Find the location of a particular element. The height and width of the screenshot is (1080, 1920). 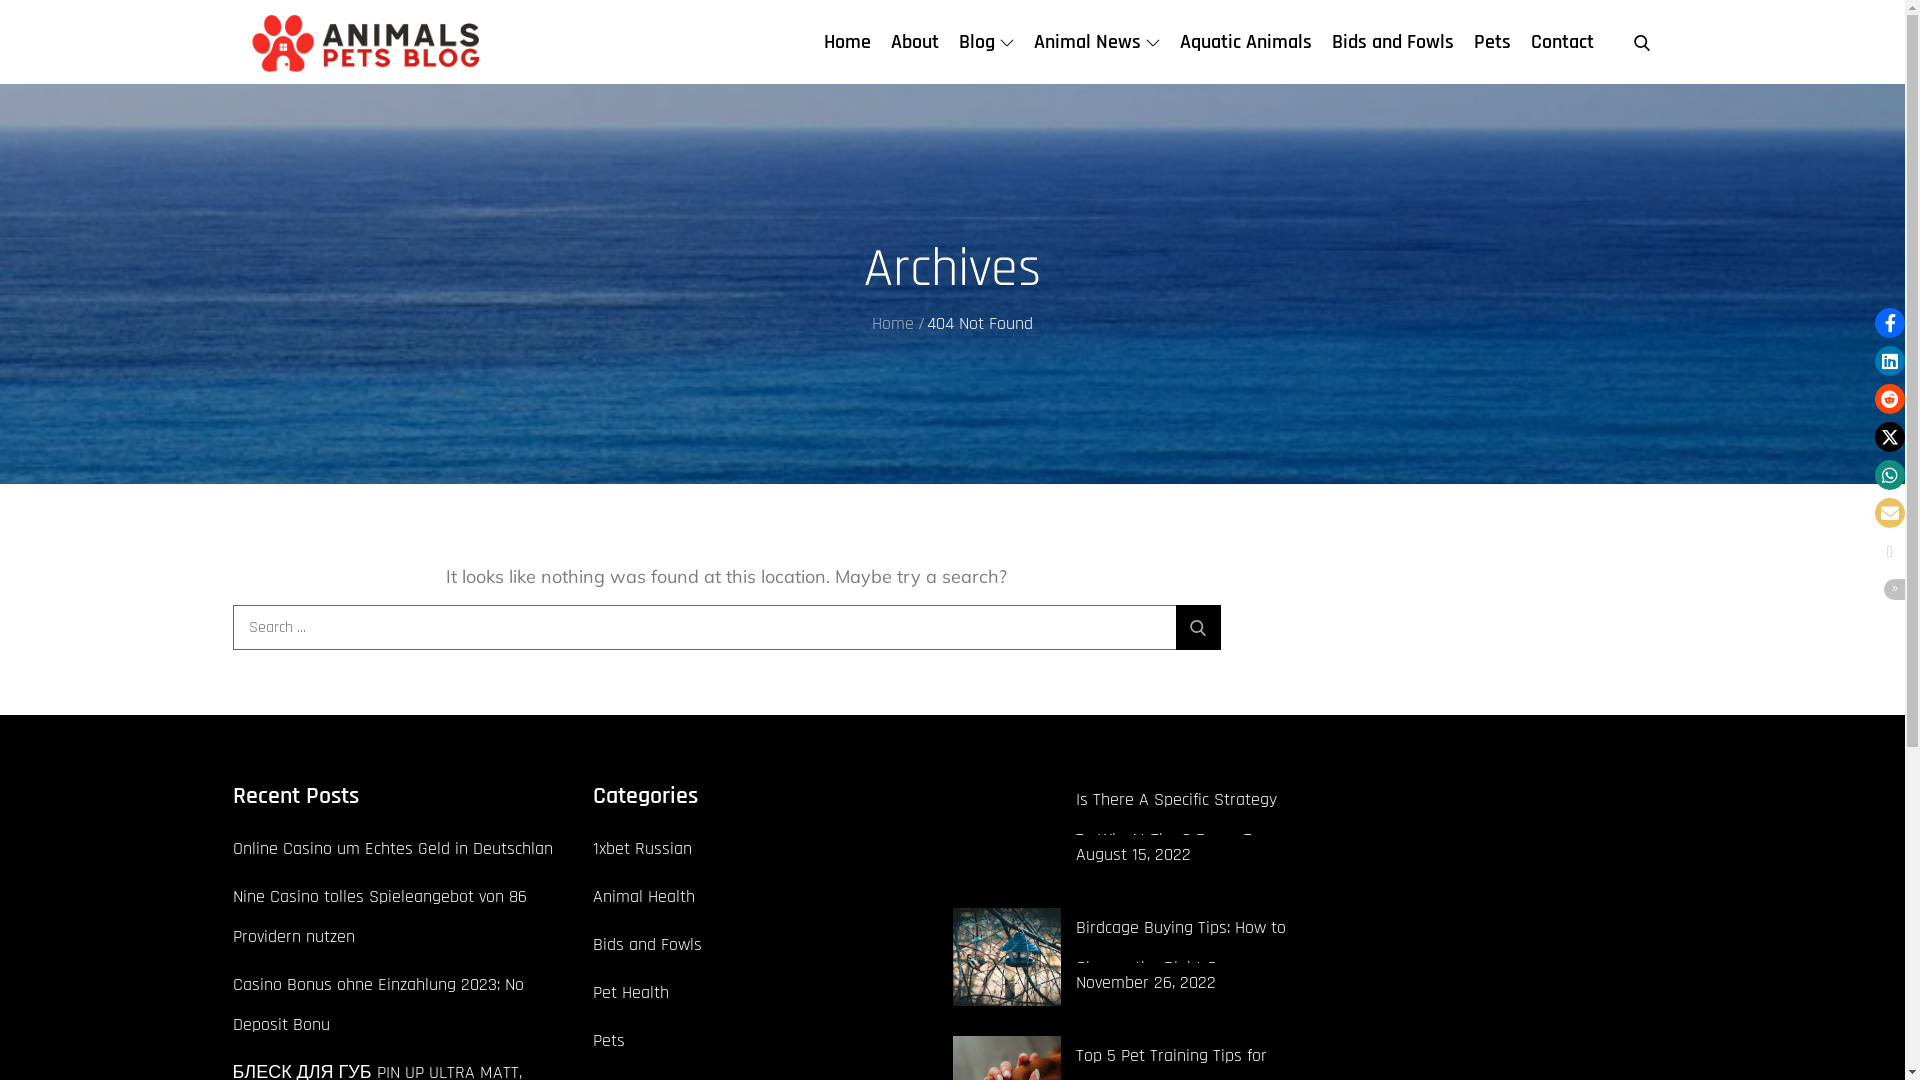

Aquatic Animals is located at coordinates (1246, 42).